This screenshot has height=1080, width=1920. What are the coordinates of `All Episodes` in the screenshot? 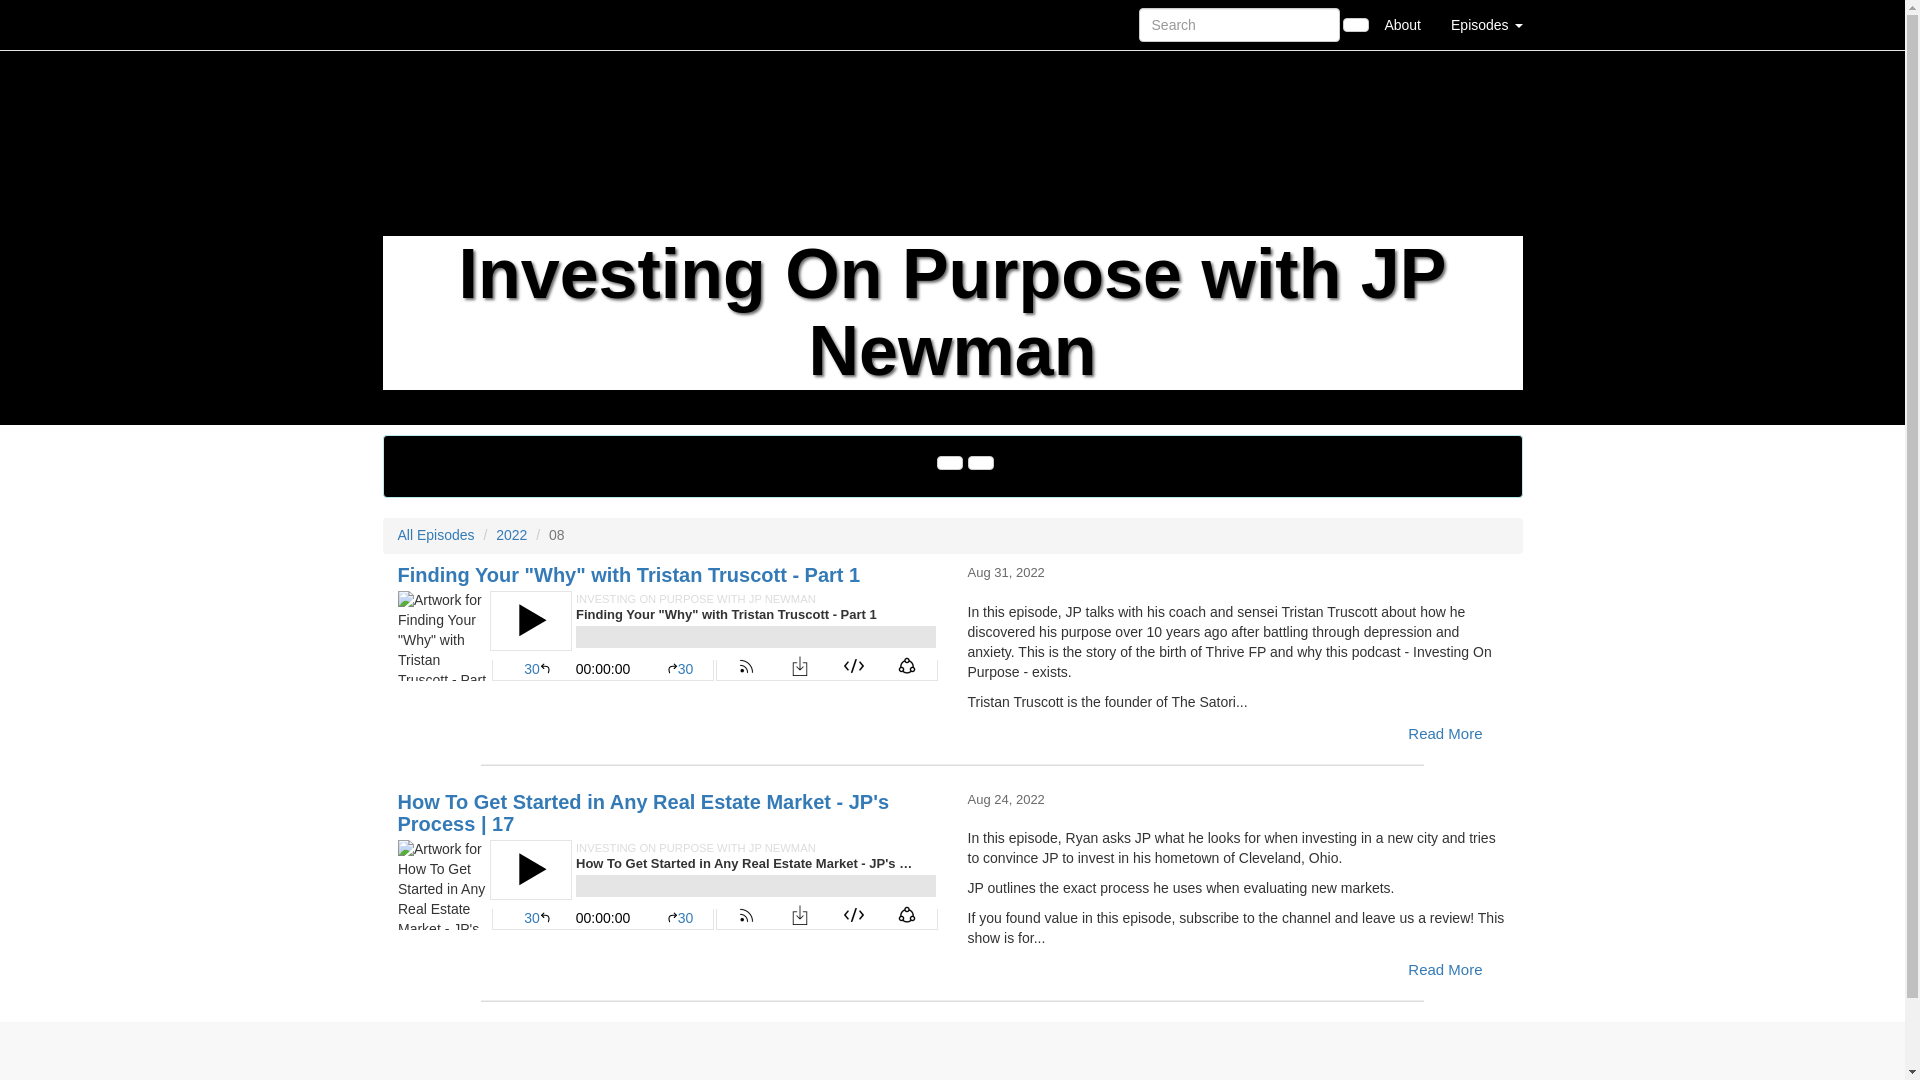 It's located at (436, 535).